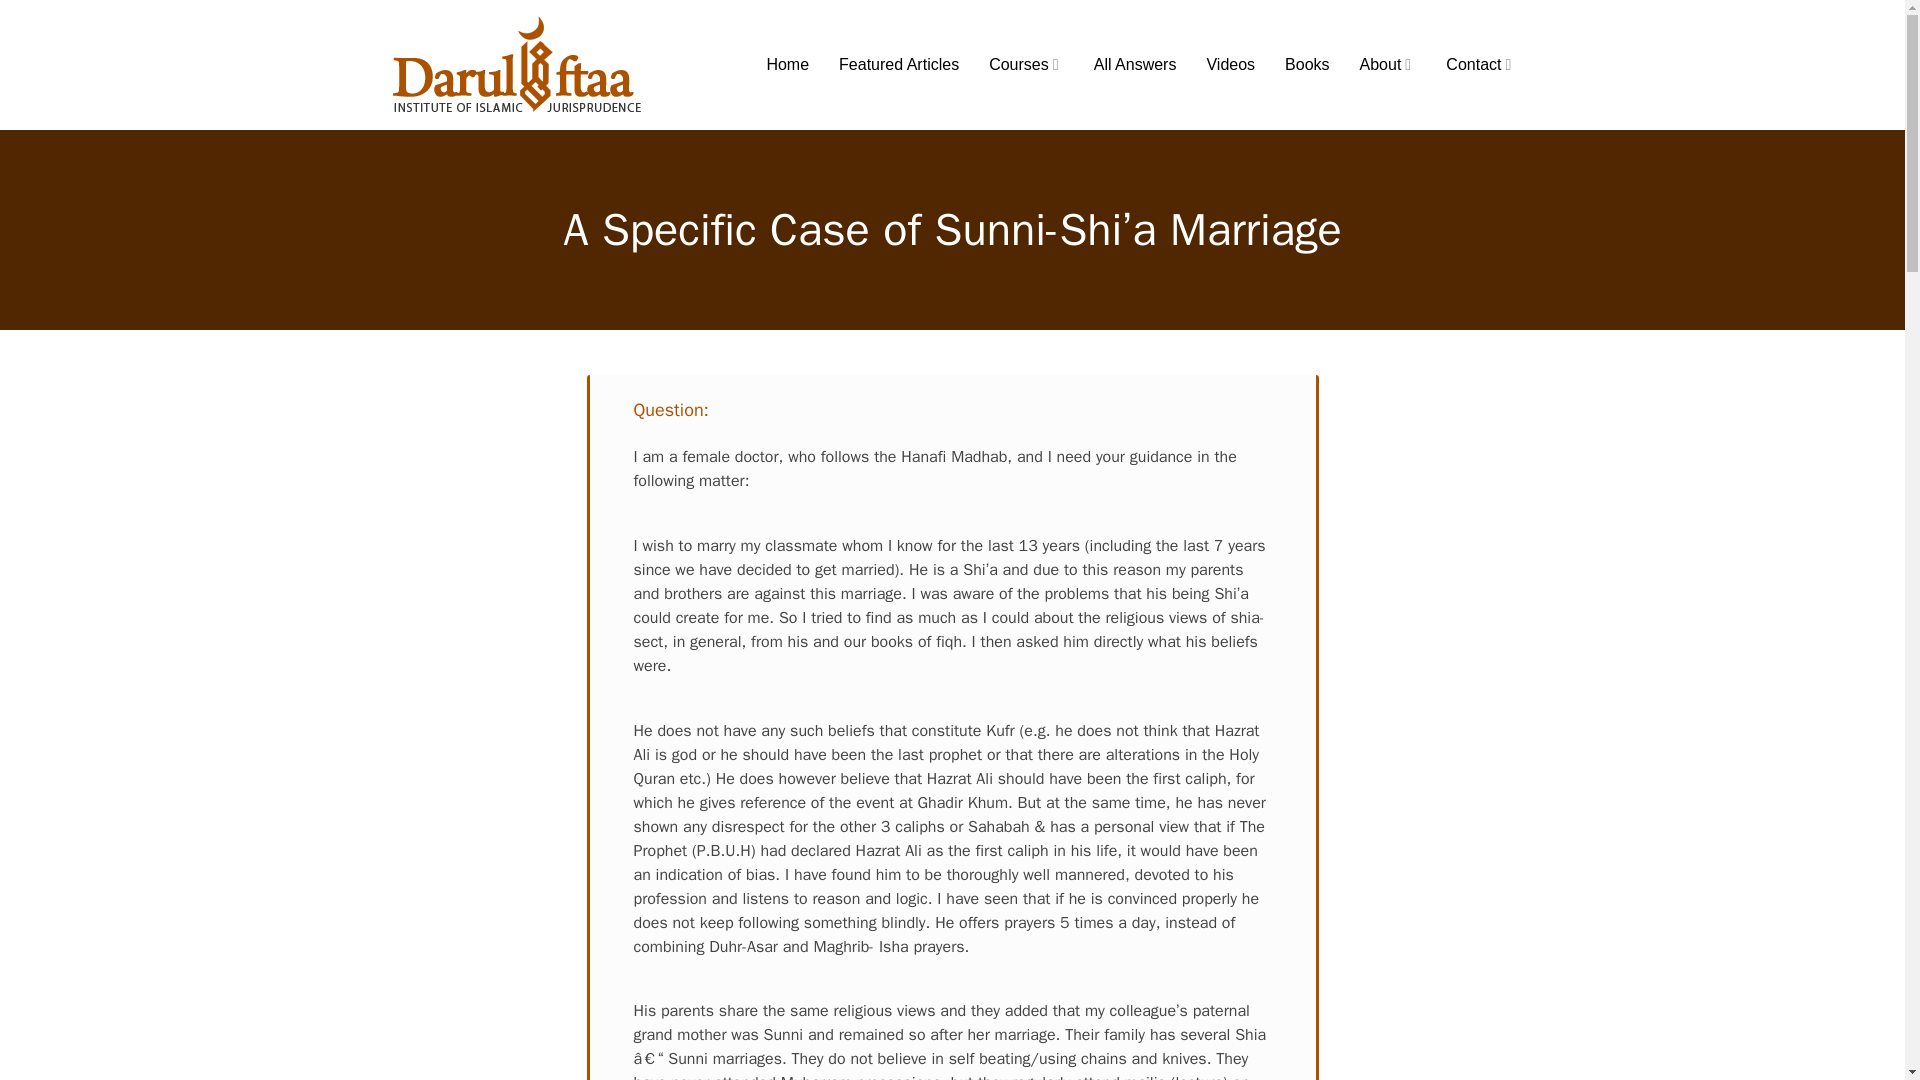  What do you see at coordinates (1026, 64) in the screenshot?
I see `Courses` at bounding box center [1026, 64].